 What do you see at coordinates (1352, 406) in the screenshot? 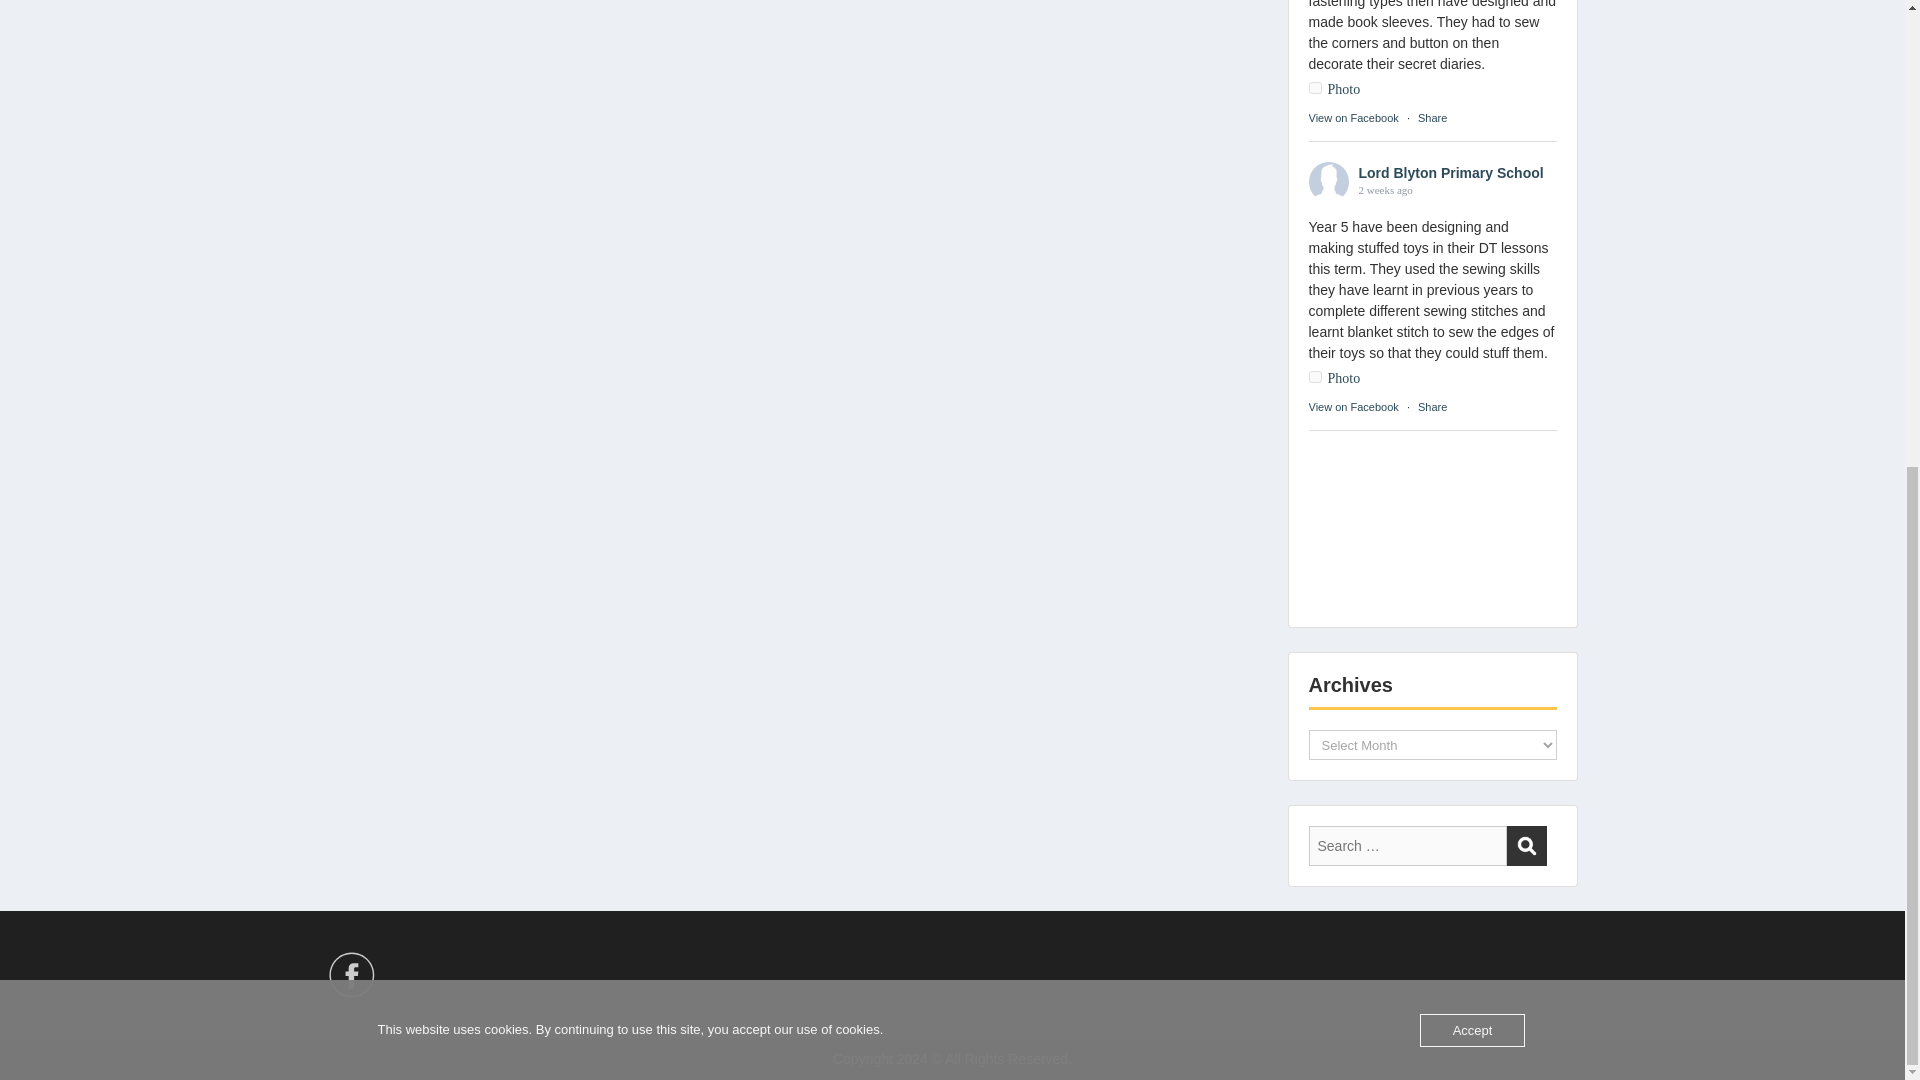
I see `View on Facebook` at bounding box center [1352, 406].